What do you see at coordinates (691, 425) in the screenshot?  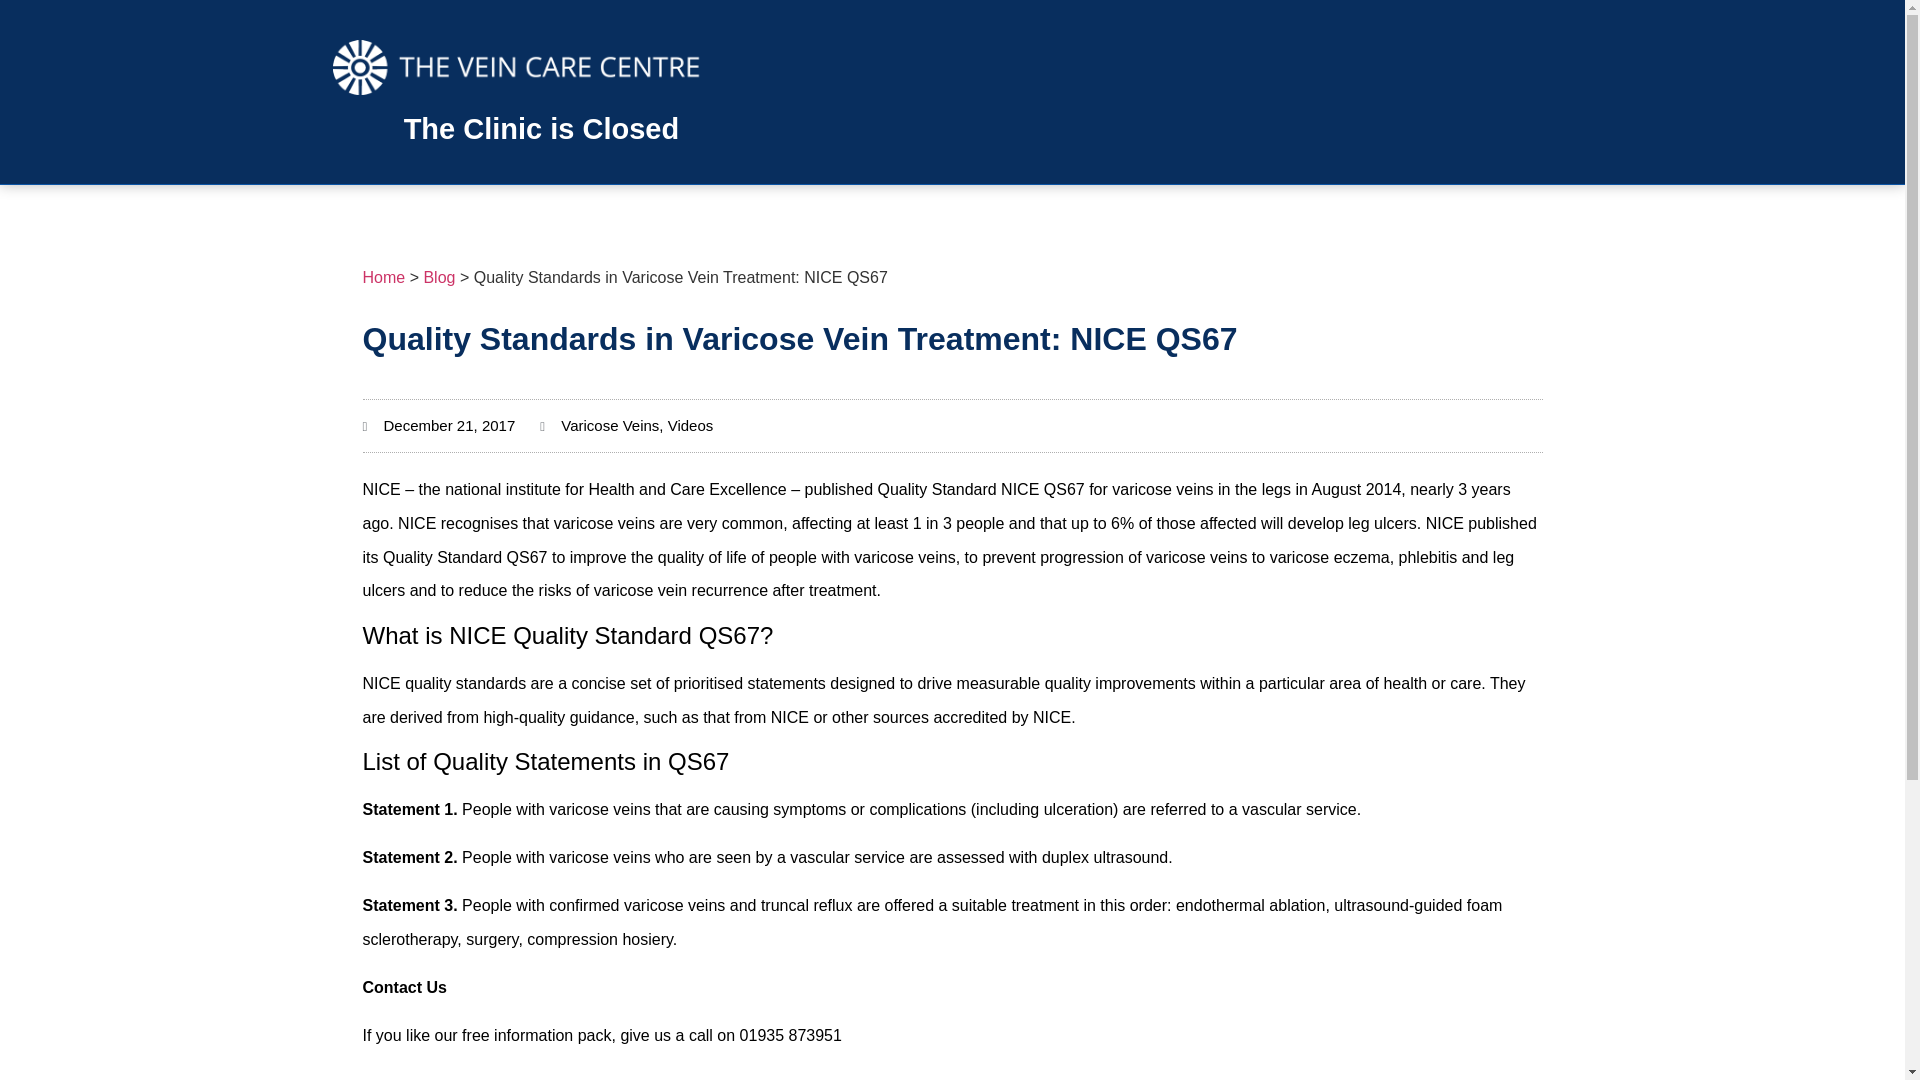 I see `Videos` at bounding box center [691, 425].